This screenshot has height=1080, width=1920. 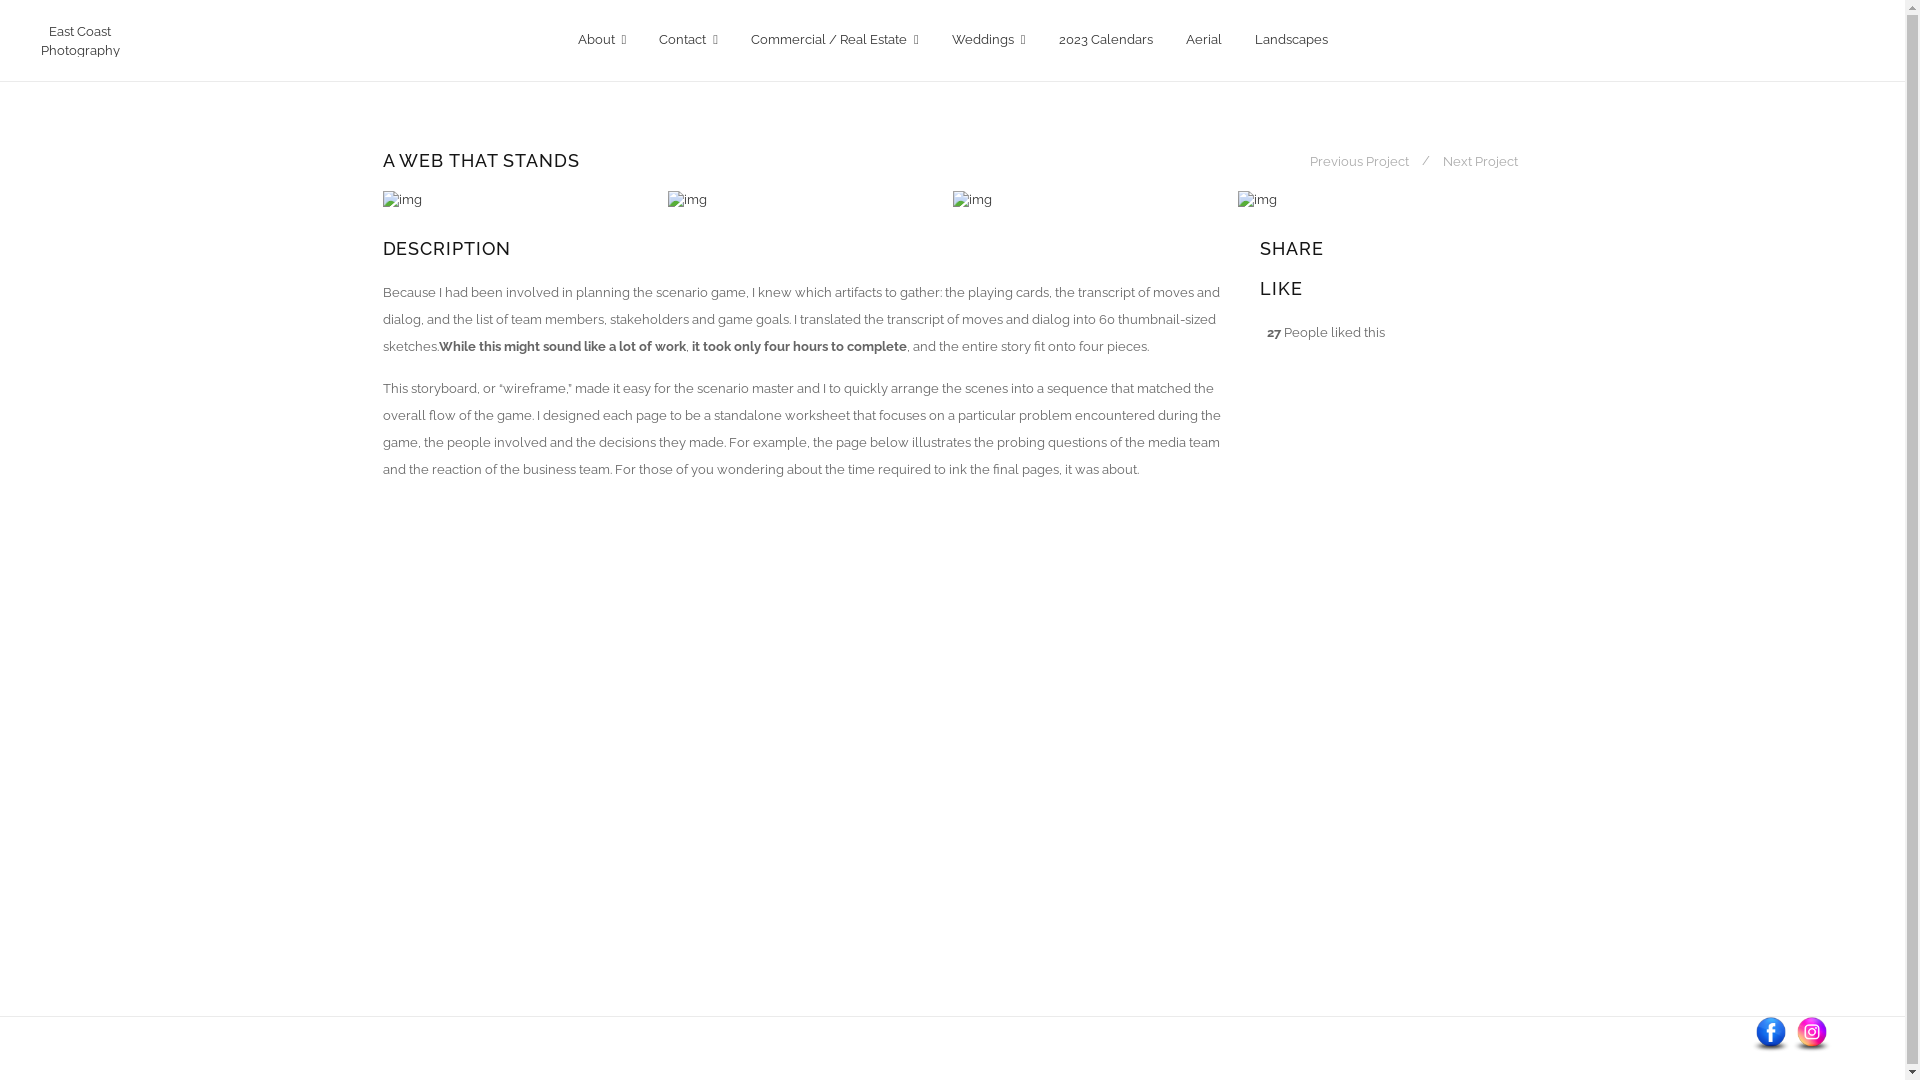 I want to click on 27 People liked this, so click(x=1322, y=332).